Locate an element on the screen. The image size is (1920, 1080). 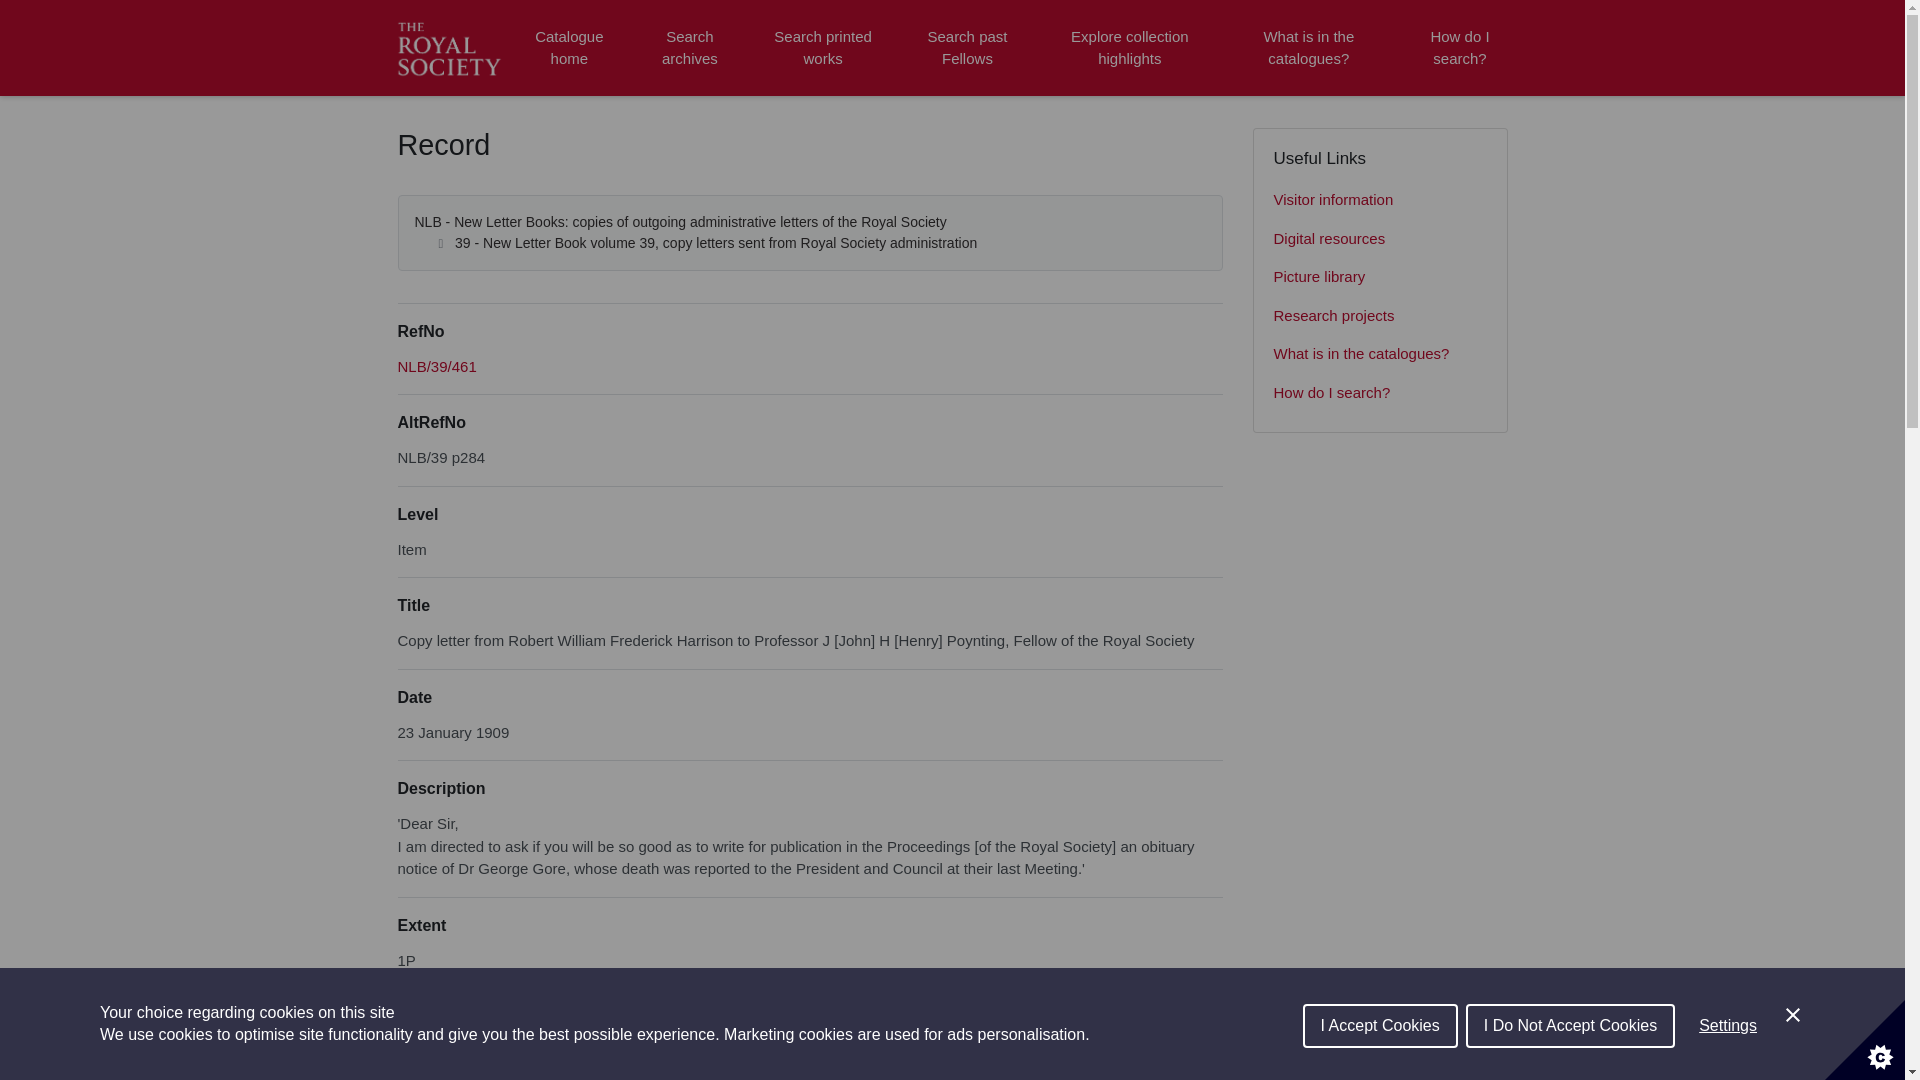
Digital resources is located at coordinates (1380, 240).